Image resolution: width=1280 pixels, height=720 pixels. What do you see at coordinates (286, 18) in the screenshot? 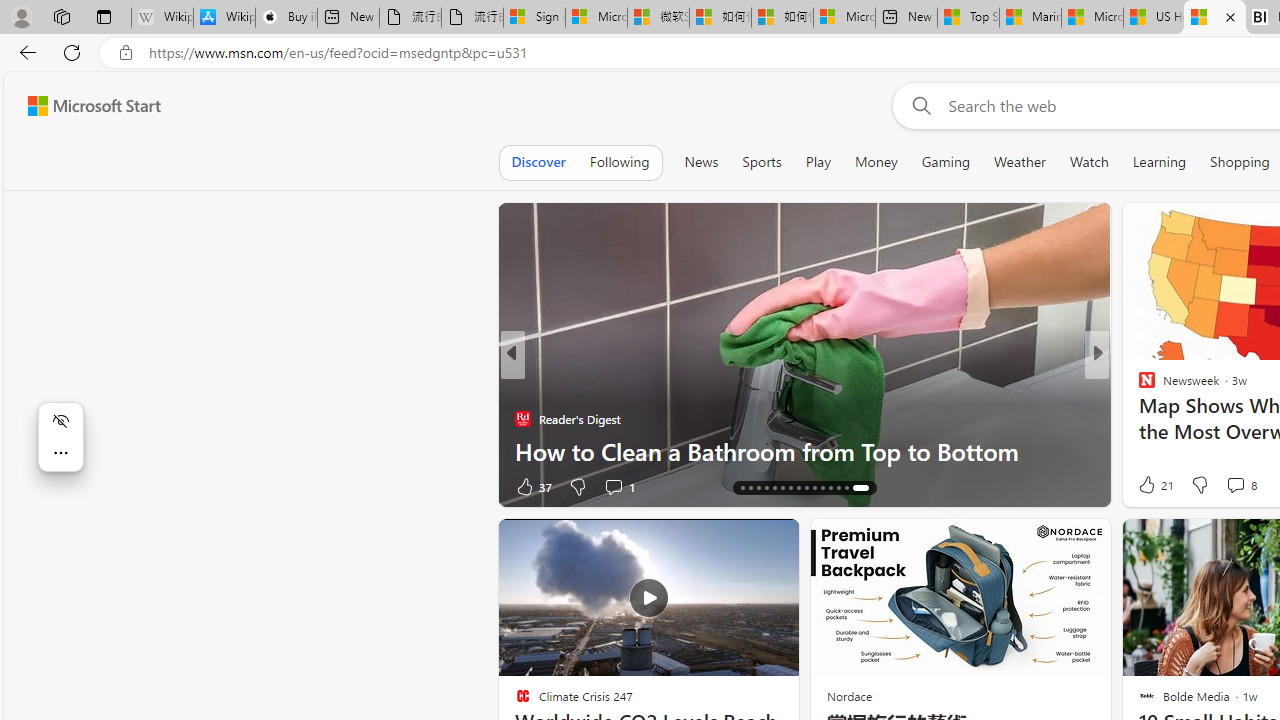
I see `Buy iPad - Apple` at bounding box center [286, 18].